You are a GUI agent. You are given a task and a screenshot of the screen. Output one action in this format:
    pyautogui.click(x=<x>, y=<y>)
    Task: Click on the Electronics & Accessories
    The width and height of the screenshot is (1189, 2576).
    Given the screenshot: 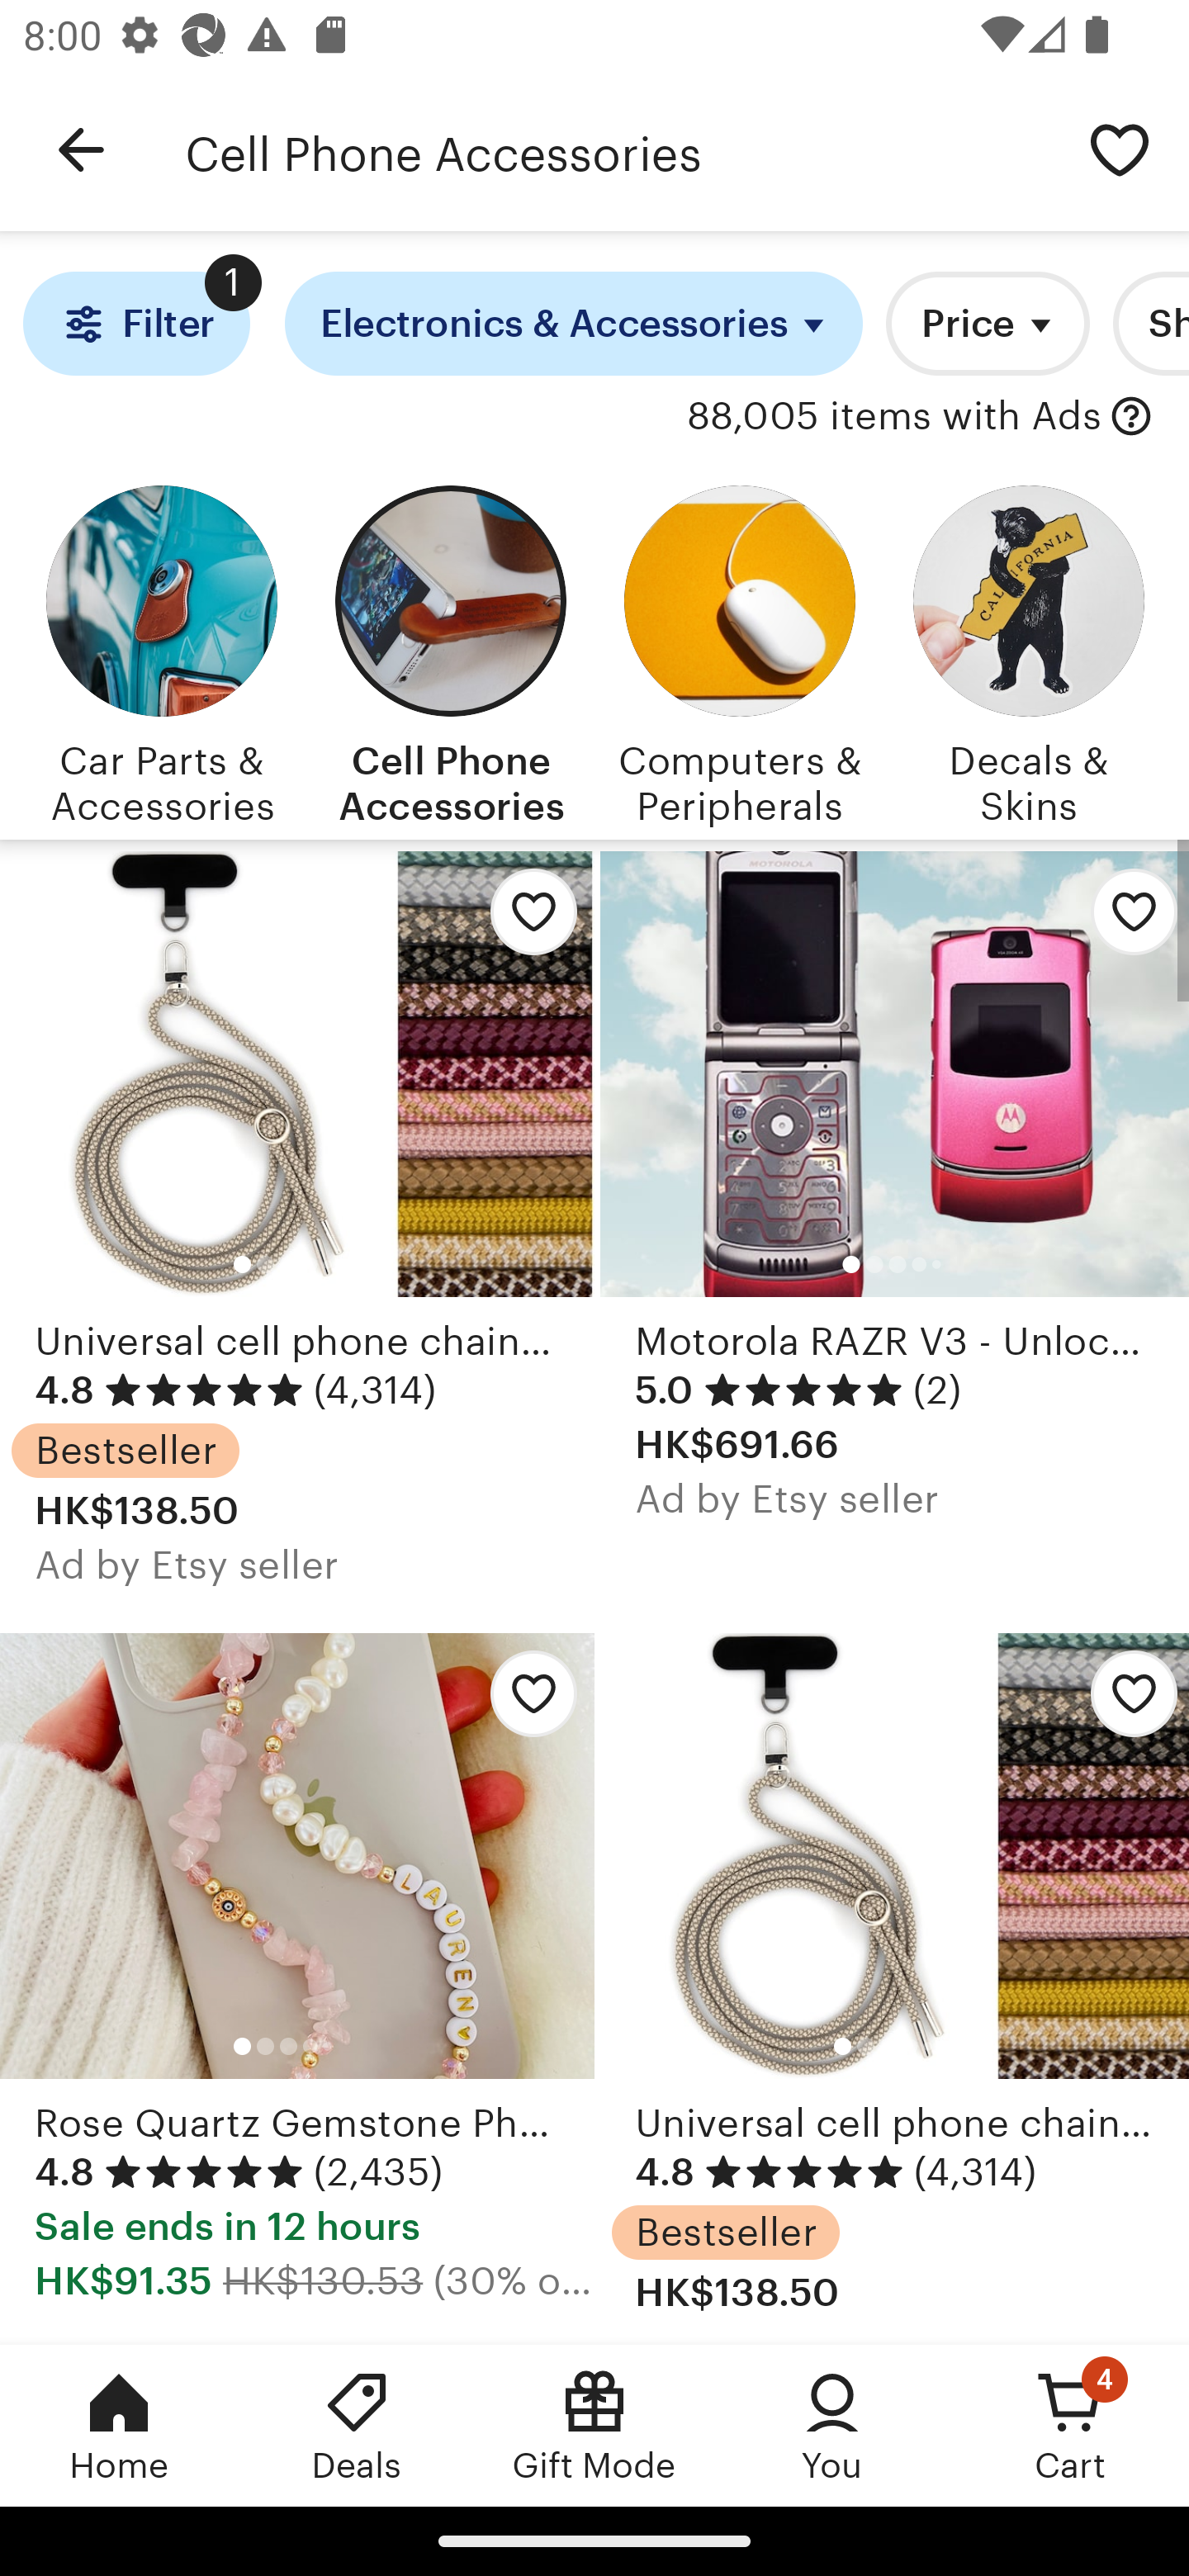 What is the action you would take?
    pyautogui.click(x=574, y=324)
    